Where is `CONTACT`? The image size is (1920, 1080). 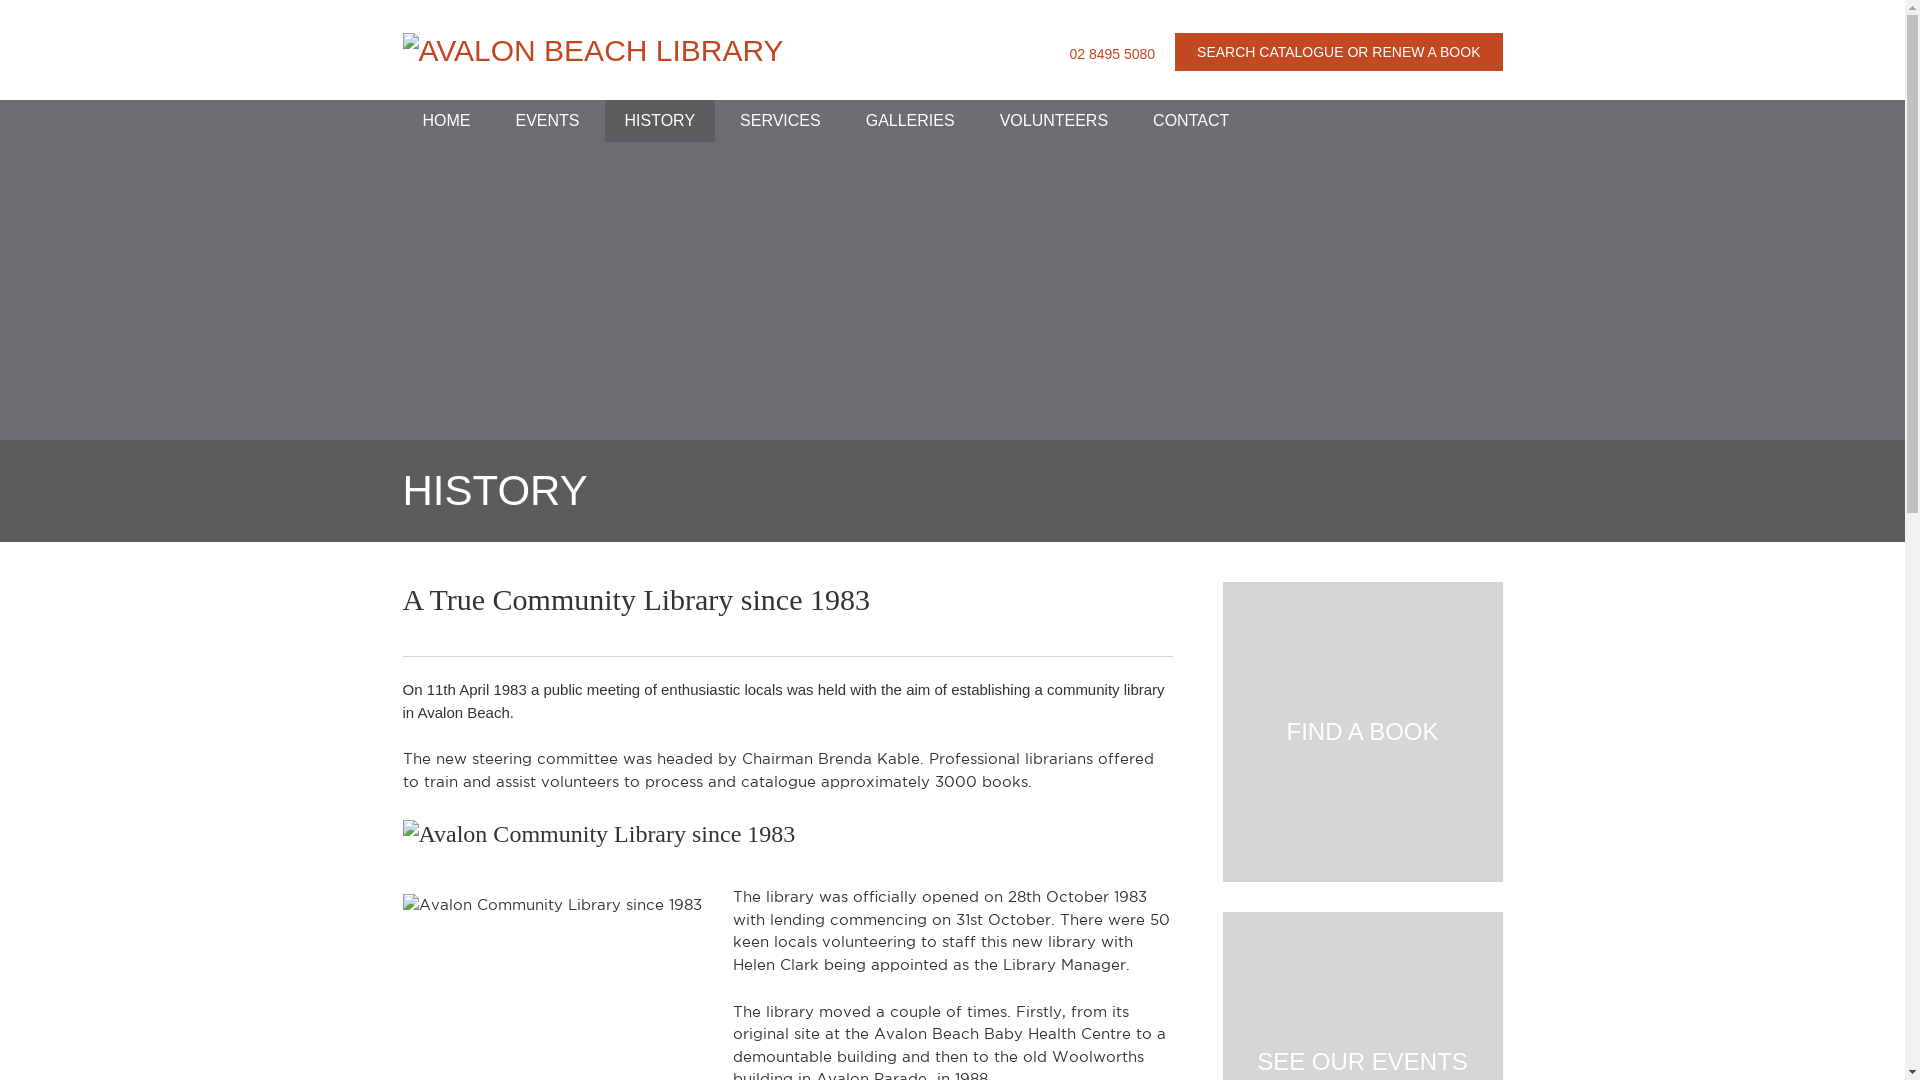
CONTACT is located at coordinates (1191, 121).